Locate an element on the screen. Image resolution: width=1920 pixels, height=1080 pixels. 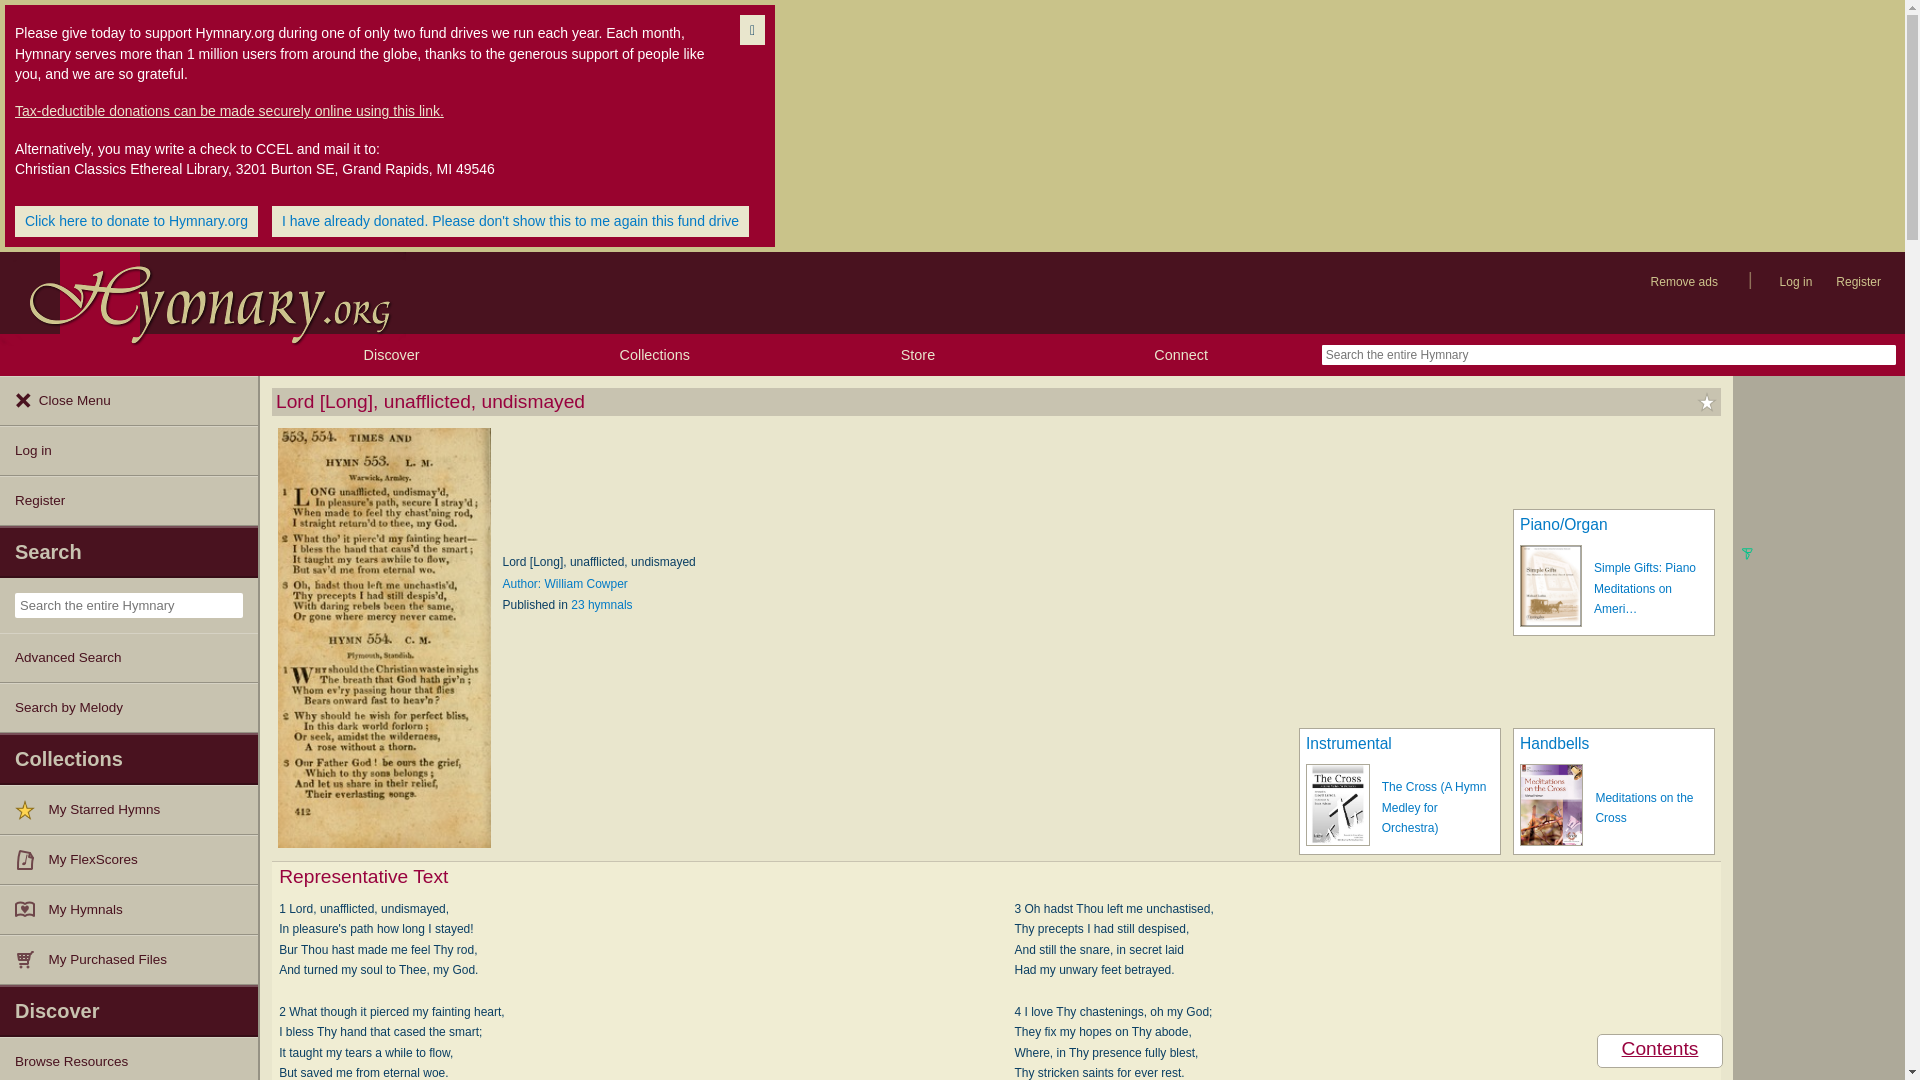
Flexscore is located at coordinates (32, 860).